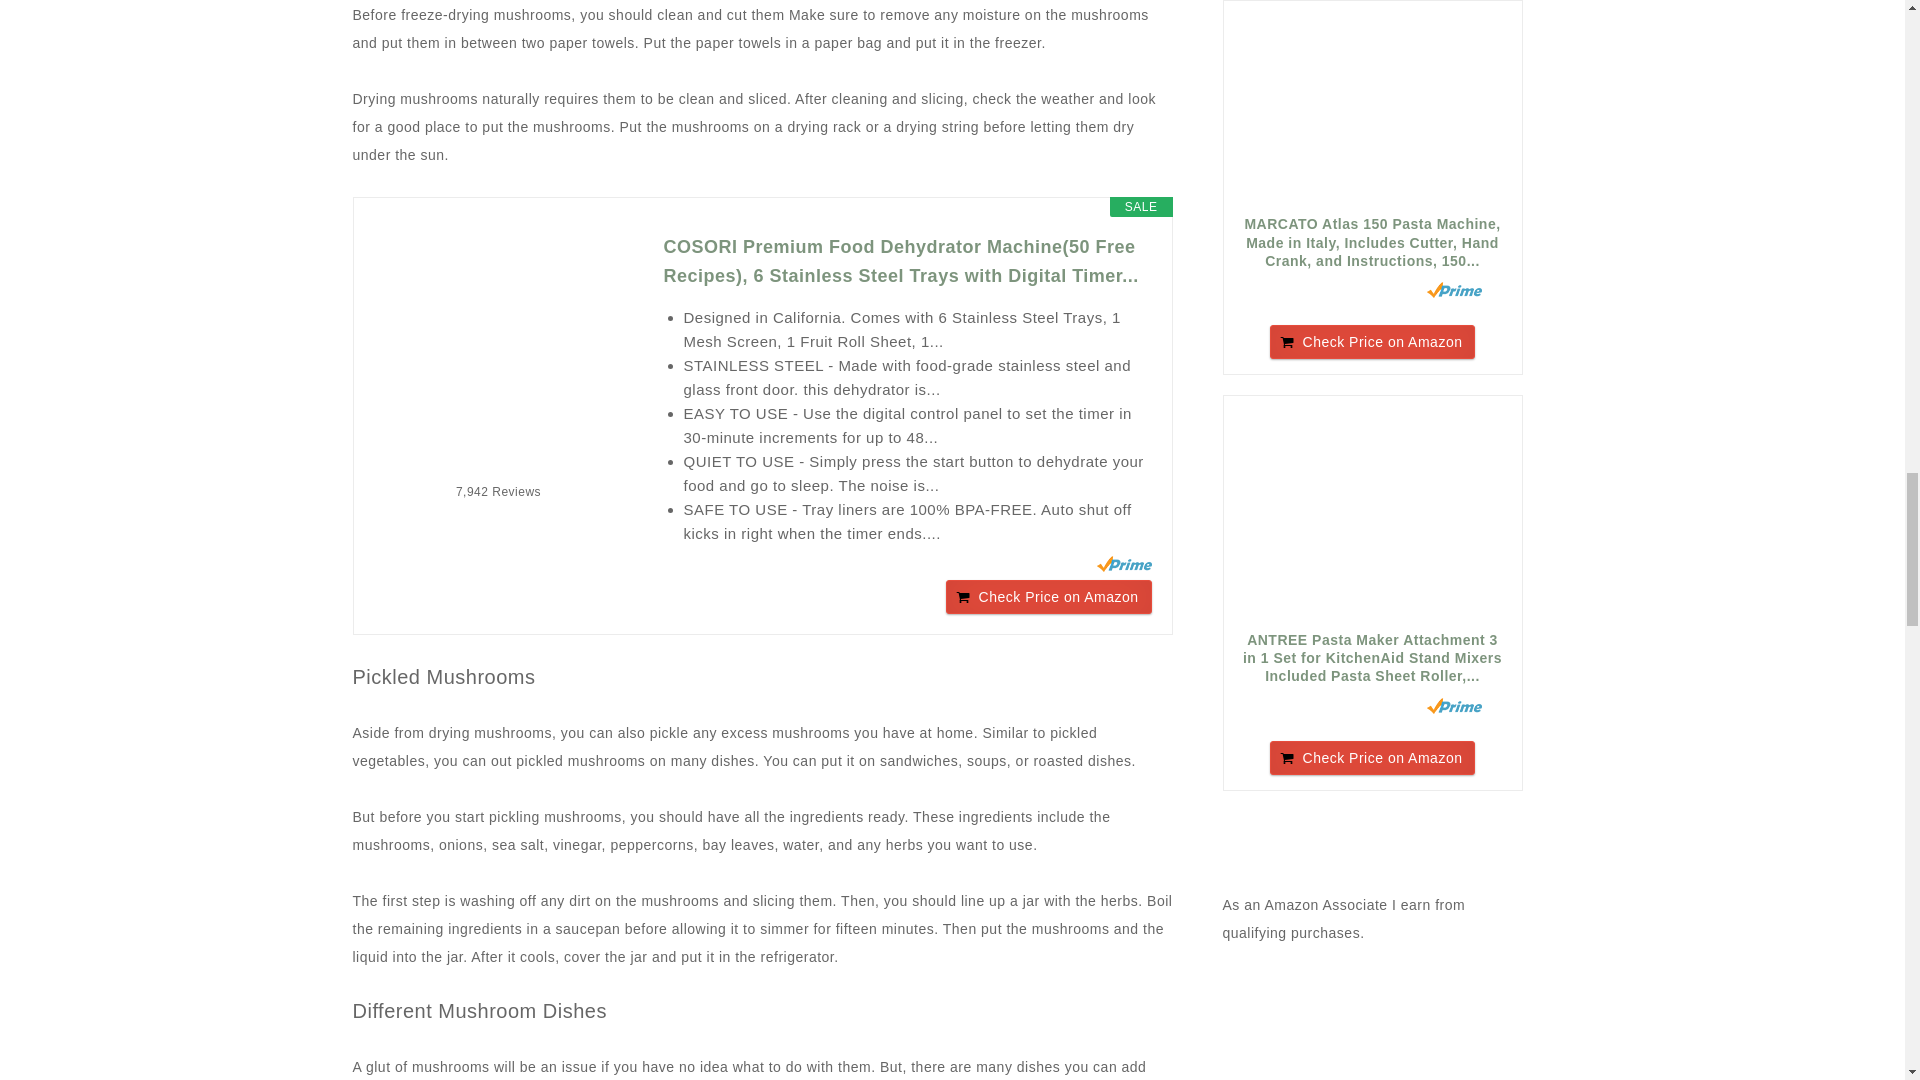 This screenshot has width=1920, height=1080. What do you see at coordinates (499, 463) in the screenshot?
I see `Reviews on Amazon` at bounding box center [499, 463].